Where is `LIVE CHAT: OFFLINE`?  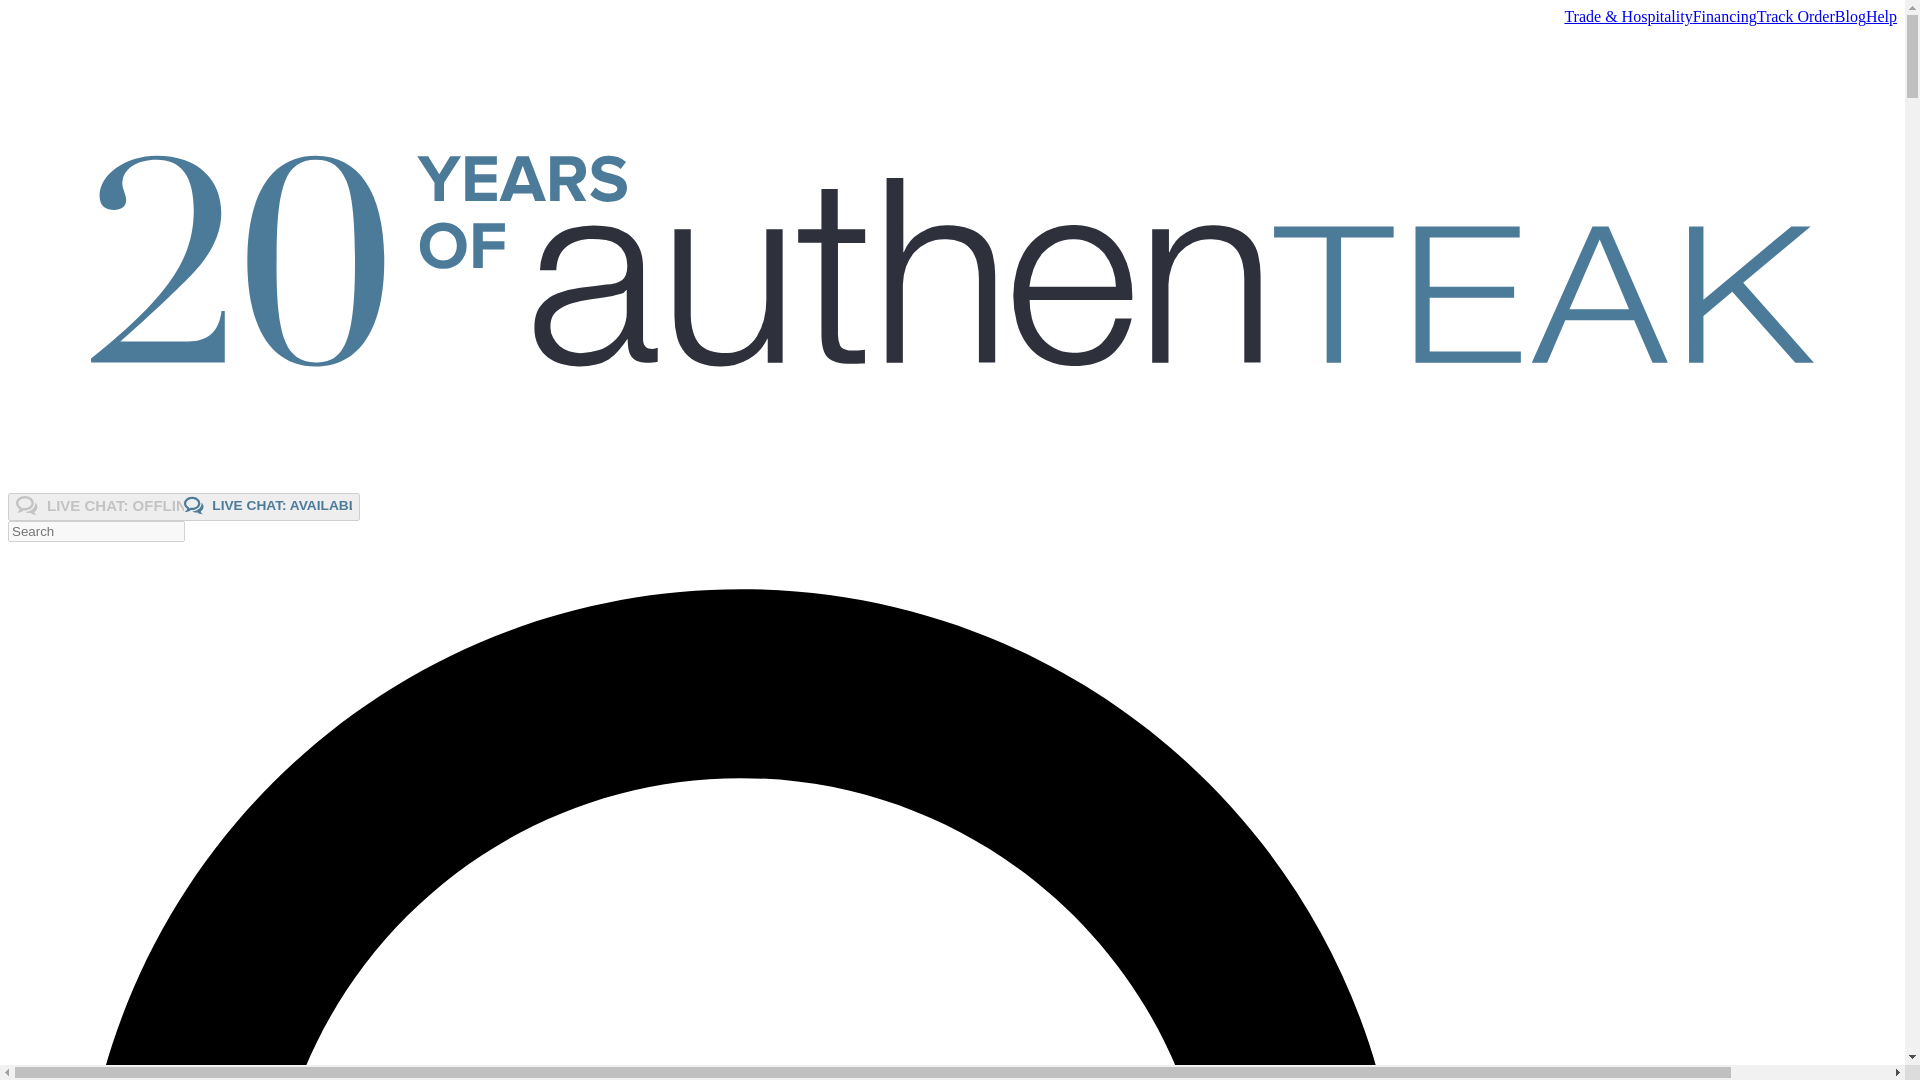
LIVE CHAT: OFFLINE is located at coordinates (100, 505).